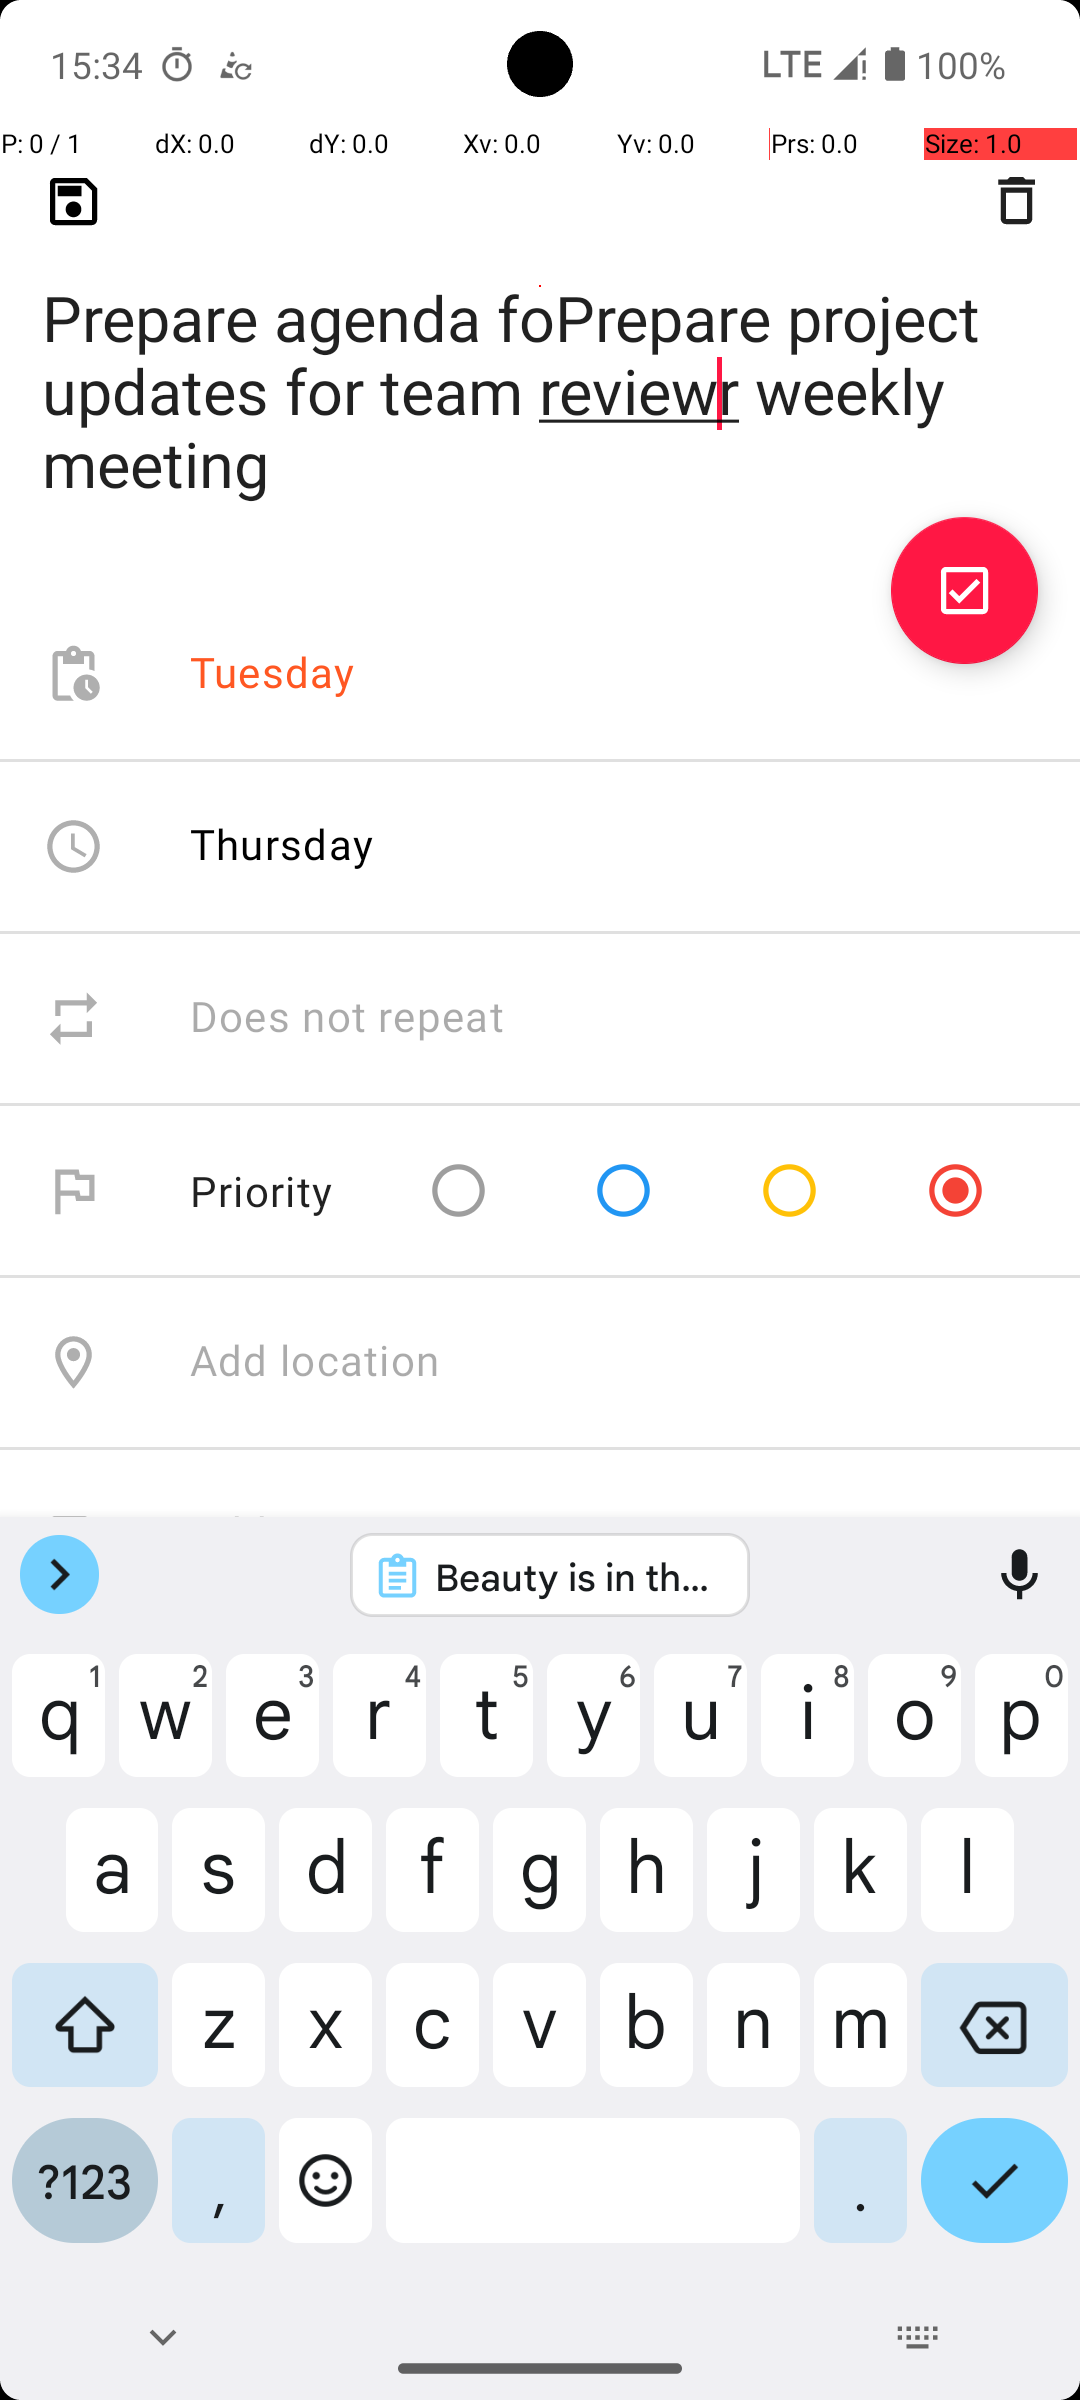  I want to click on Prepare agenda foPrepare project updates for team reviewr weekly meeting, so click(540, 359).